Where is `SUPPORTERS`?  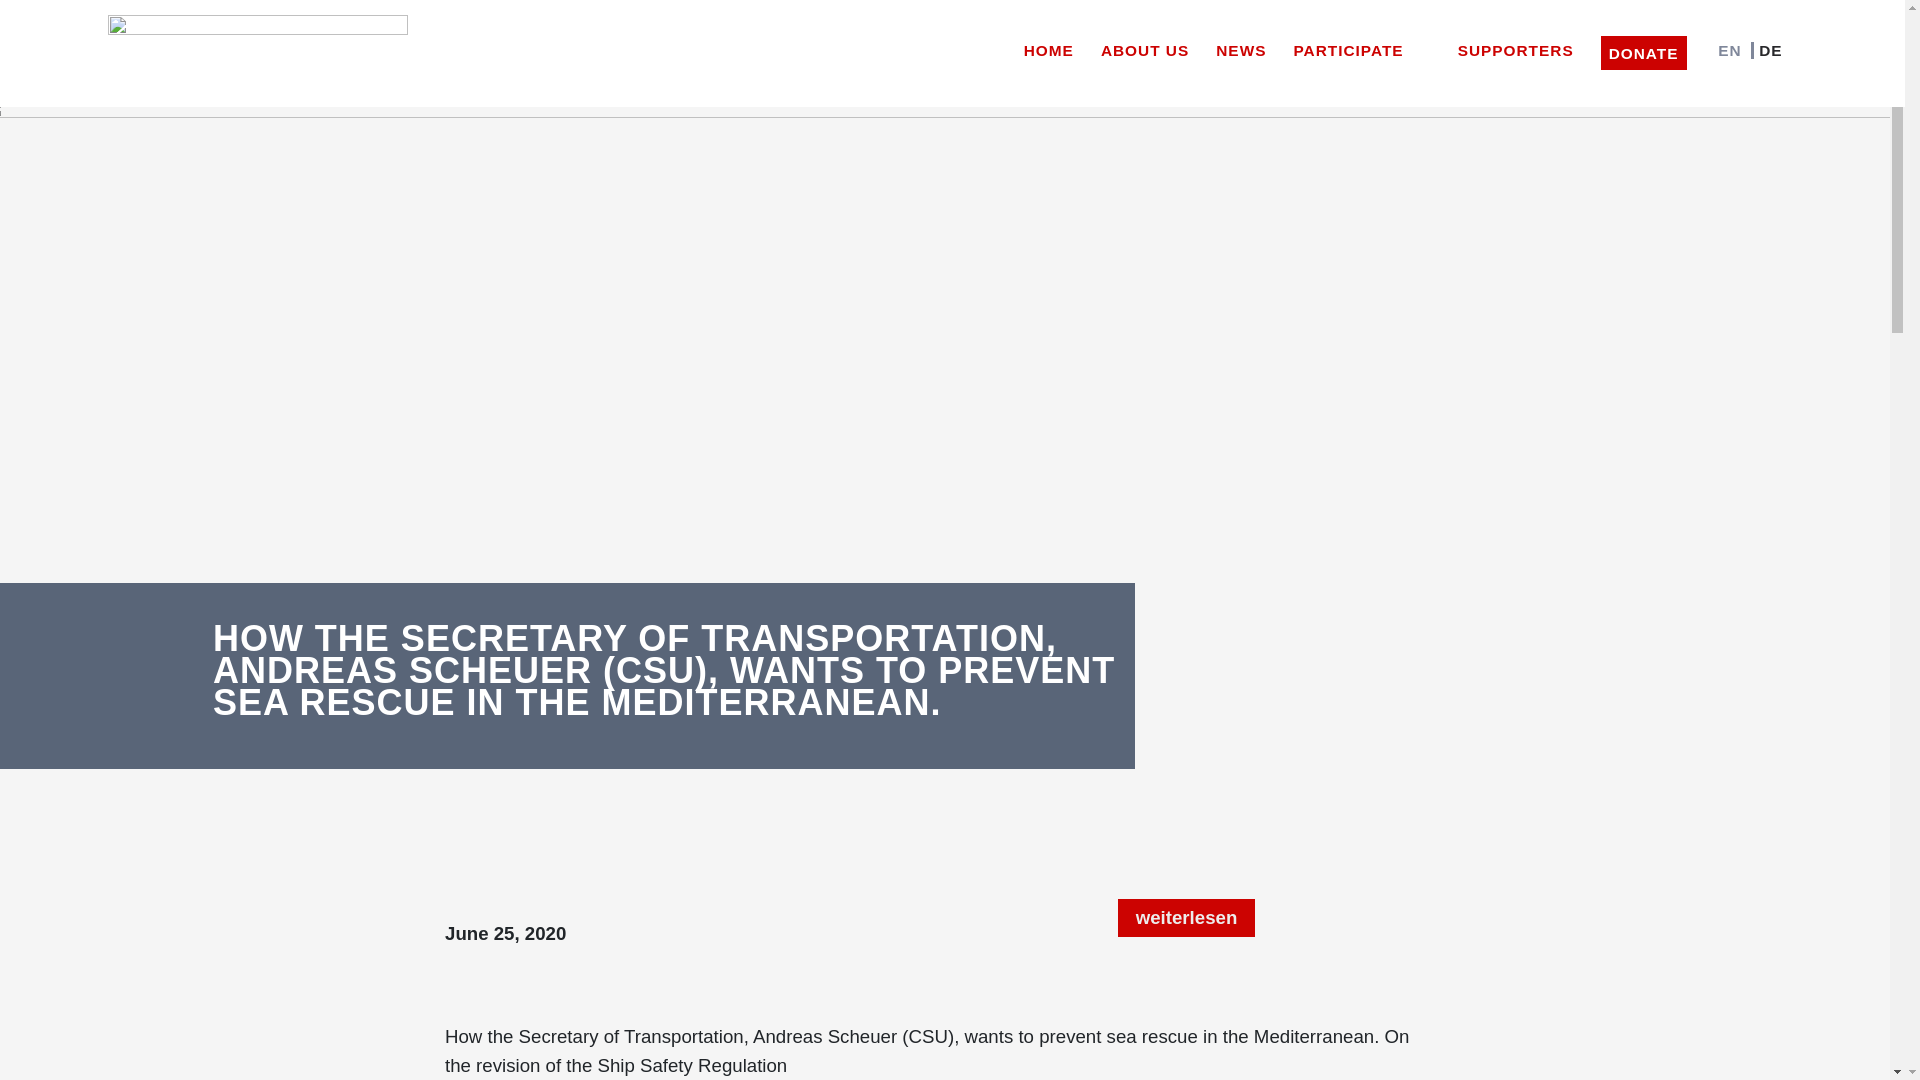 SUPPORTERS is located at coordinates (1516, 46).